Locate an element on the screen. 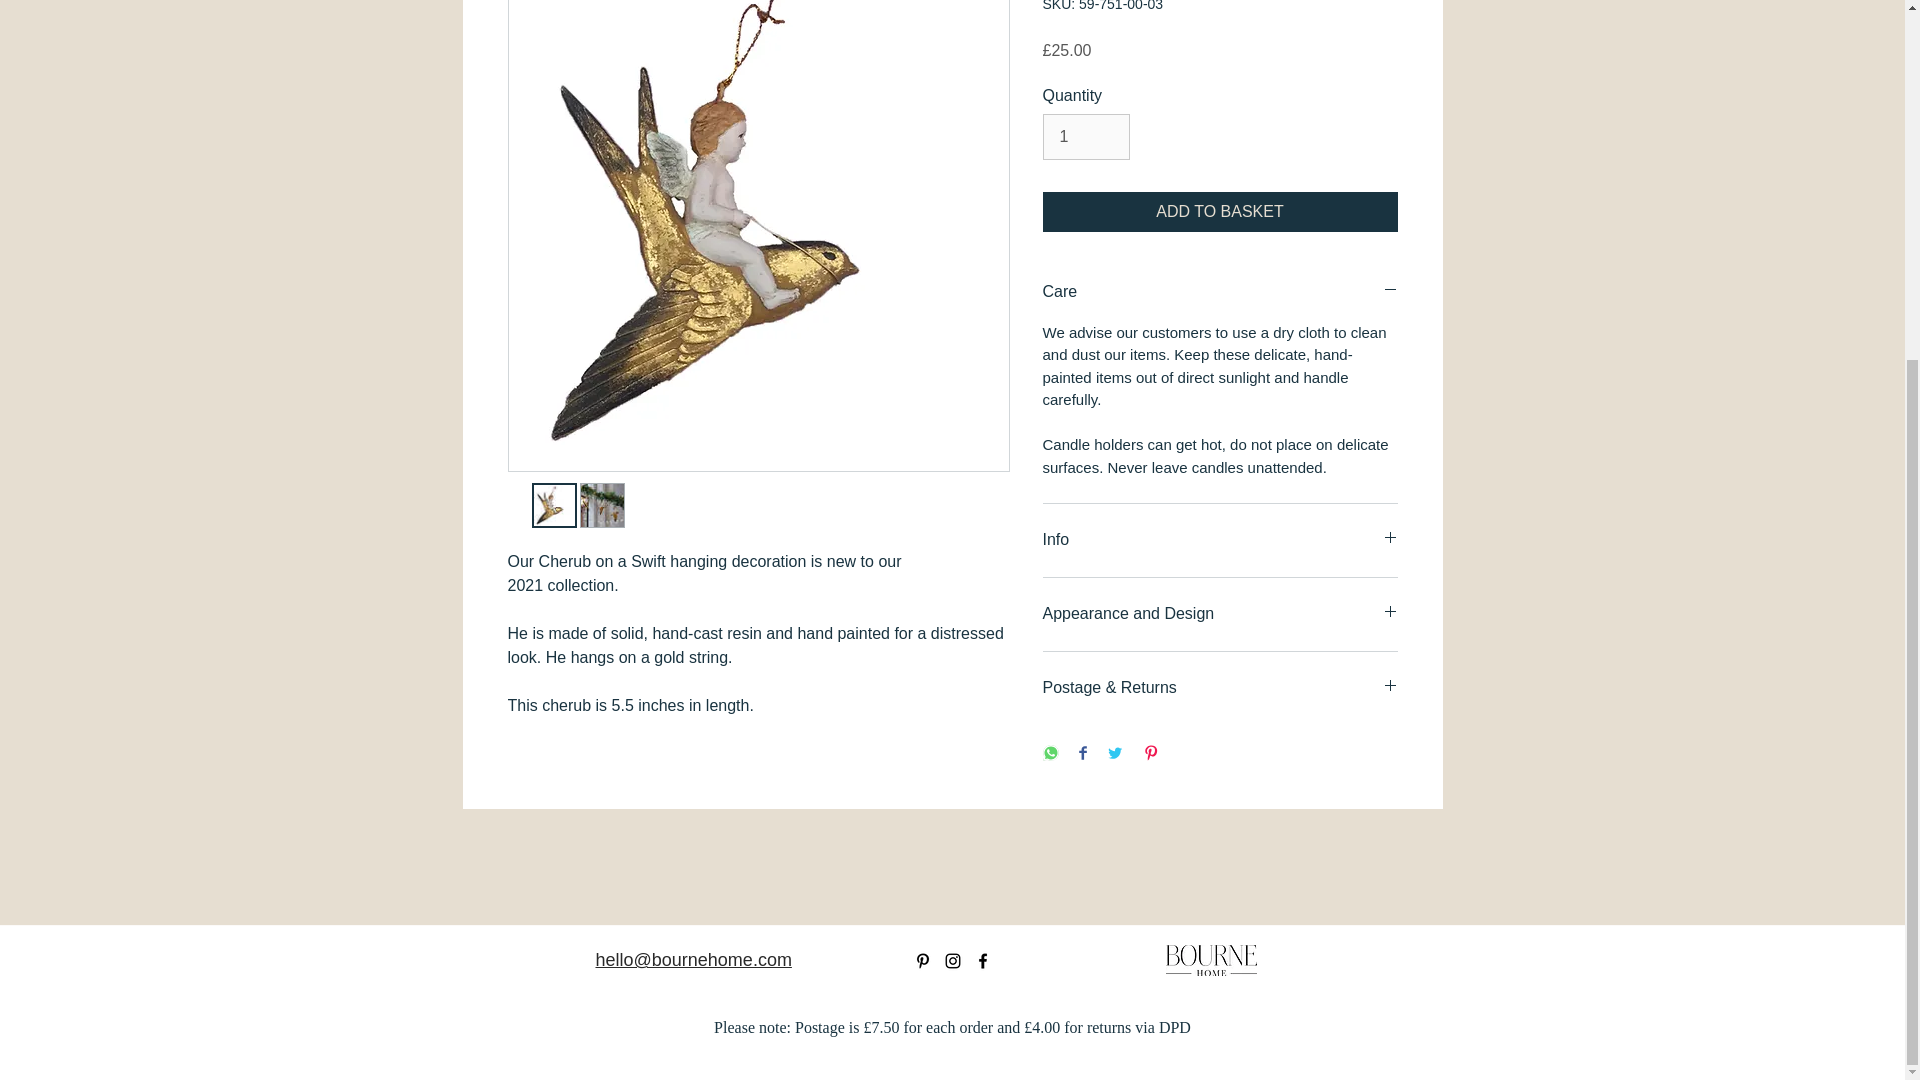 Image resolution: width=1920 pixels, height=1080 pixels. 1 is located at coordinates (1085, 136).